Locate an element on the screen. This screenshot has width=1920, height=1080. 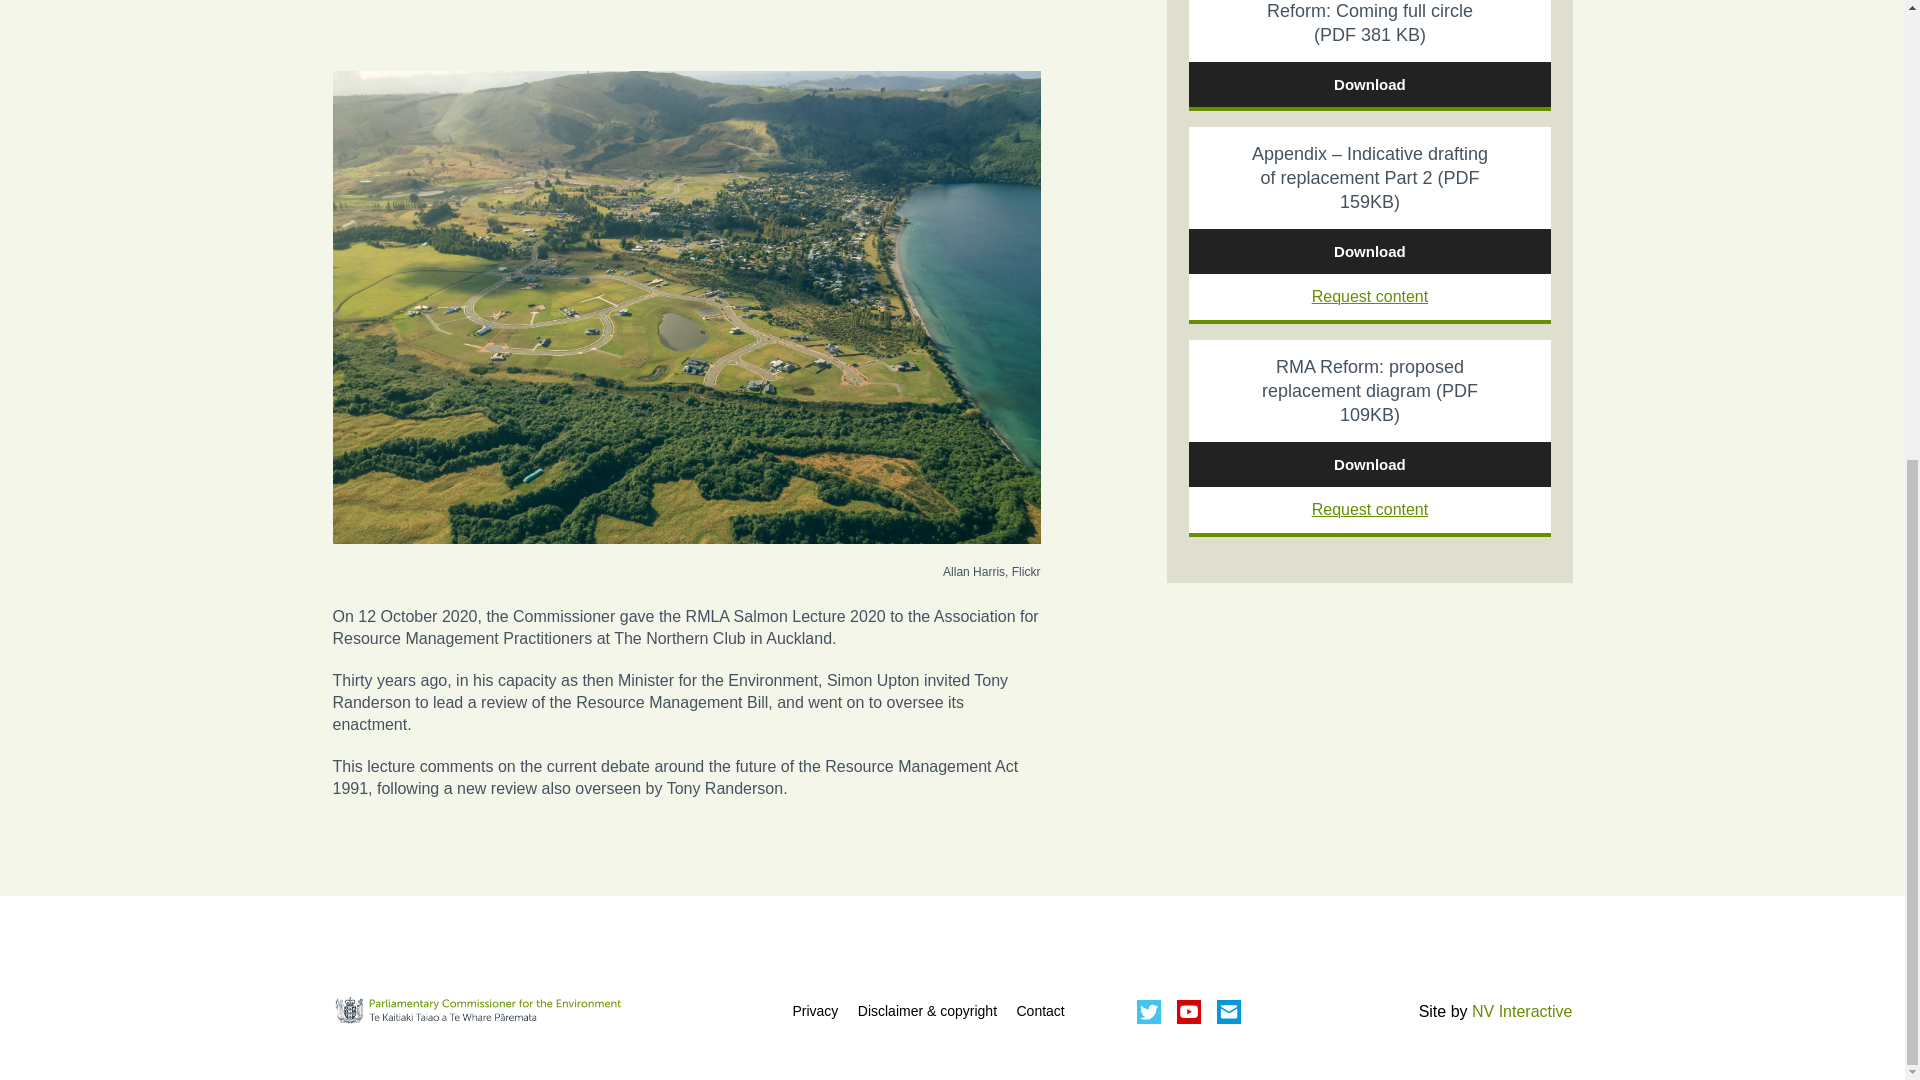
Email is located at coordinates (1228, 1012).